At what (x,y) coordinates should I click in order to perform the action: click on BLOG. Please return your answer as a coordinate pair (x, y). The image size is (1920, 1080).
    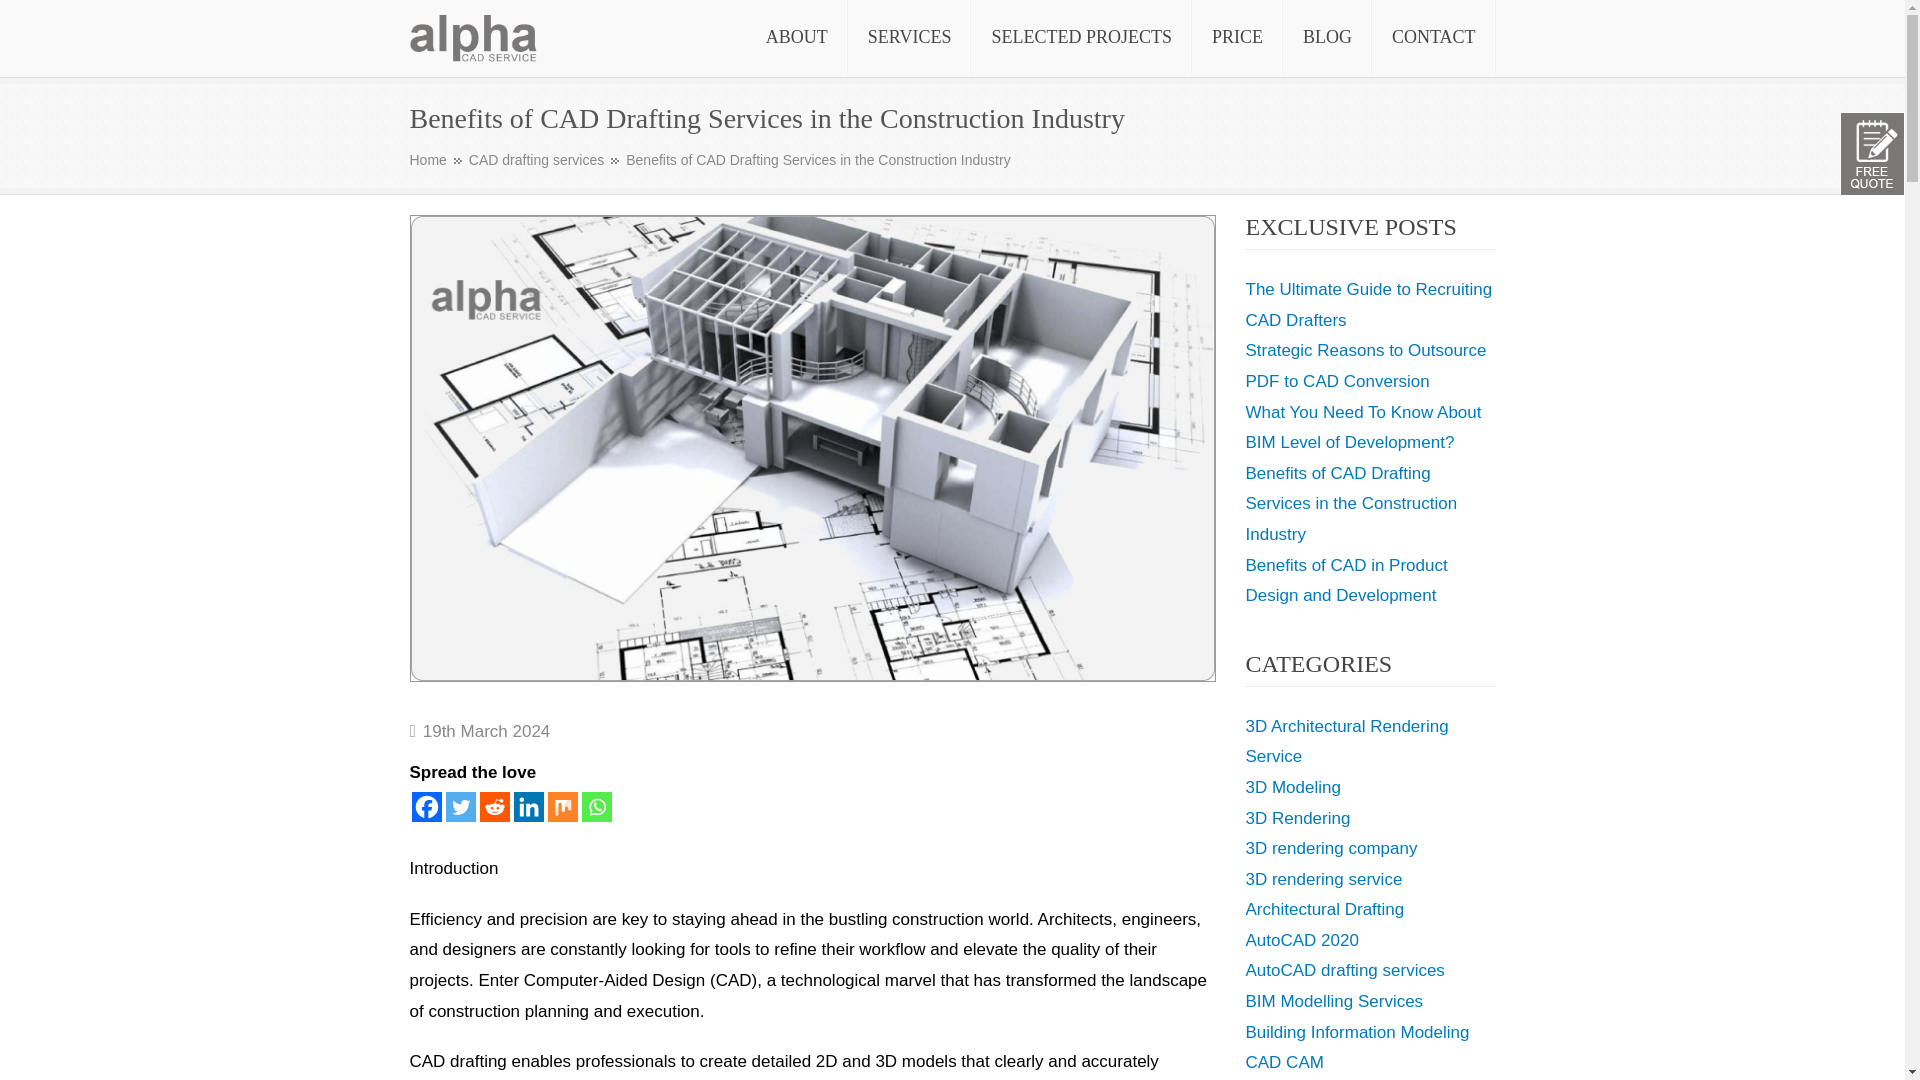
    Looking at the image, I should click on (1327, 37).